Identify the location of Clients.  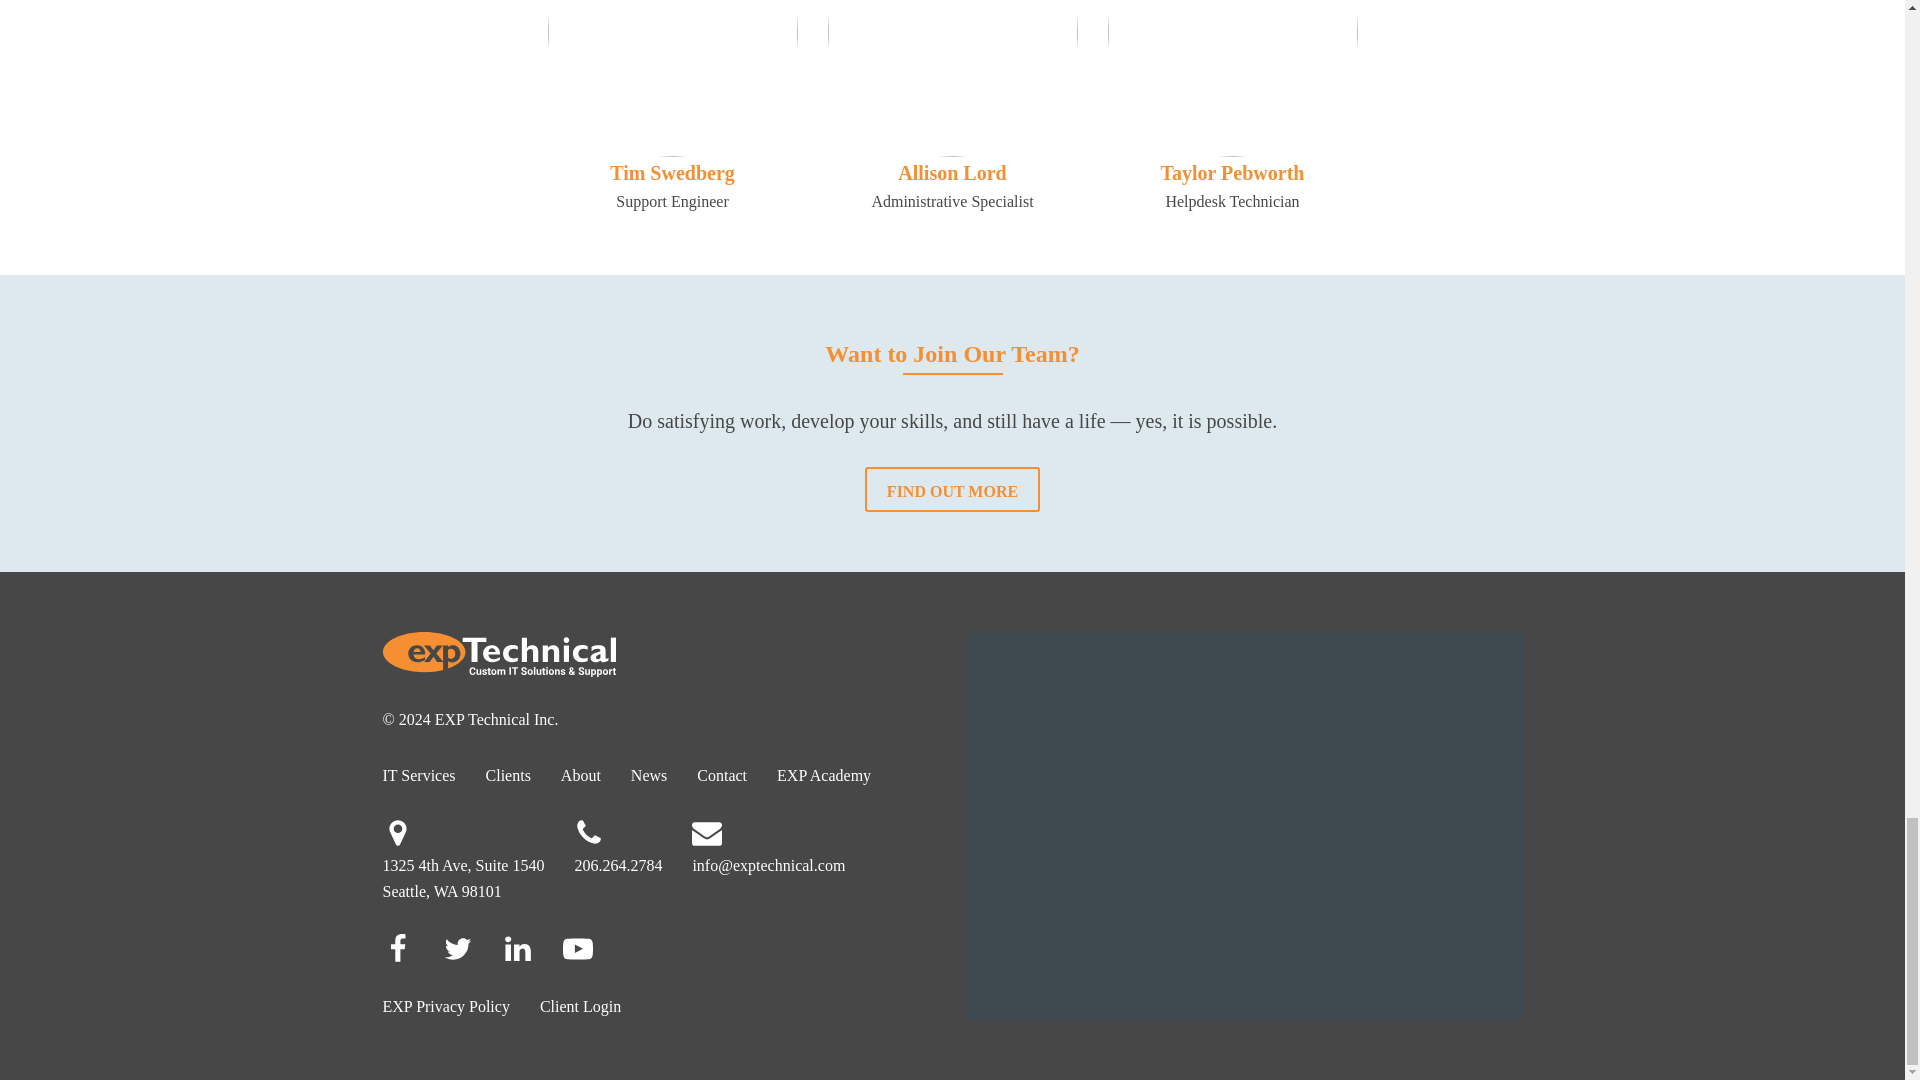
(508, 776).